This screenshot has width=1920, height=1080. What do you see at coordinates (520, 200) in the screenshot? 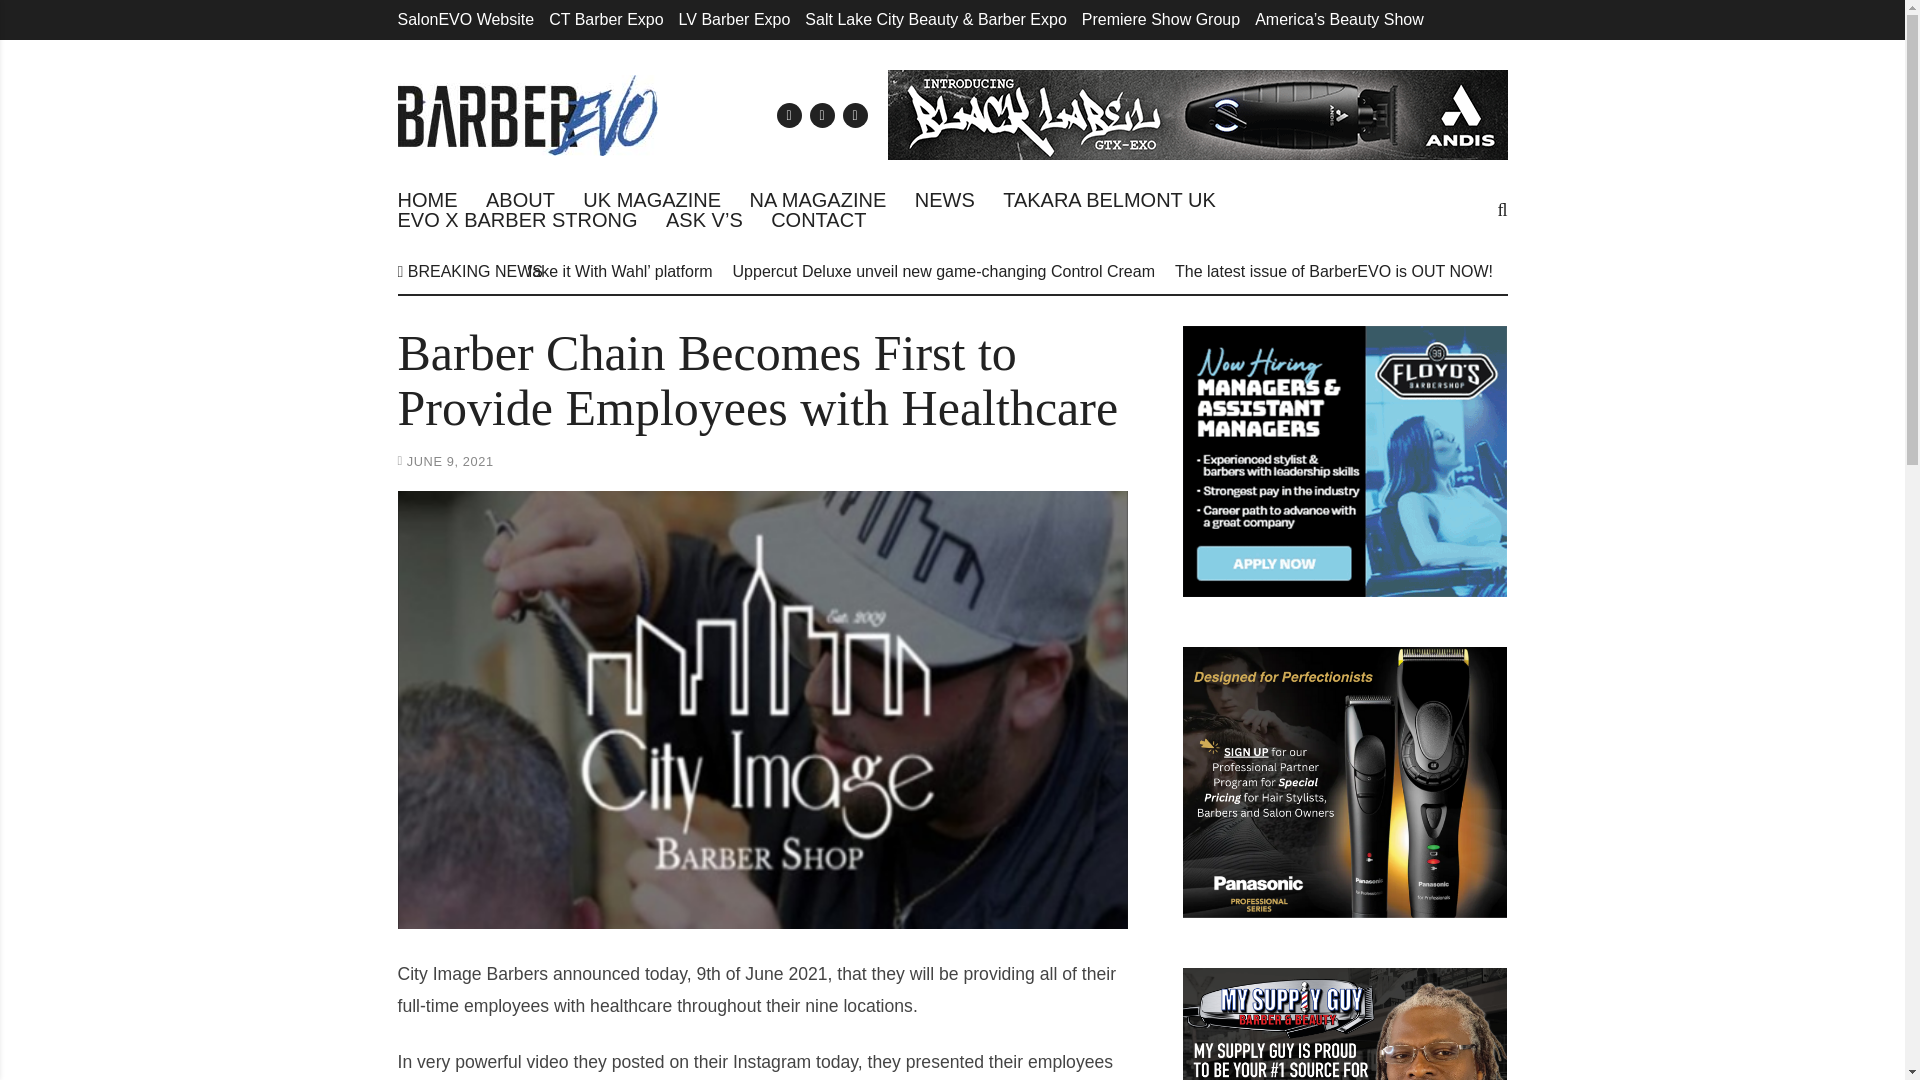
I see `ABOUT` at bounding box center [520, 200].